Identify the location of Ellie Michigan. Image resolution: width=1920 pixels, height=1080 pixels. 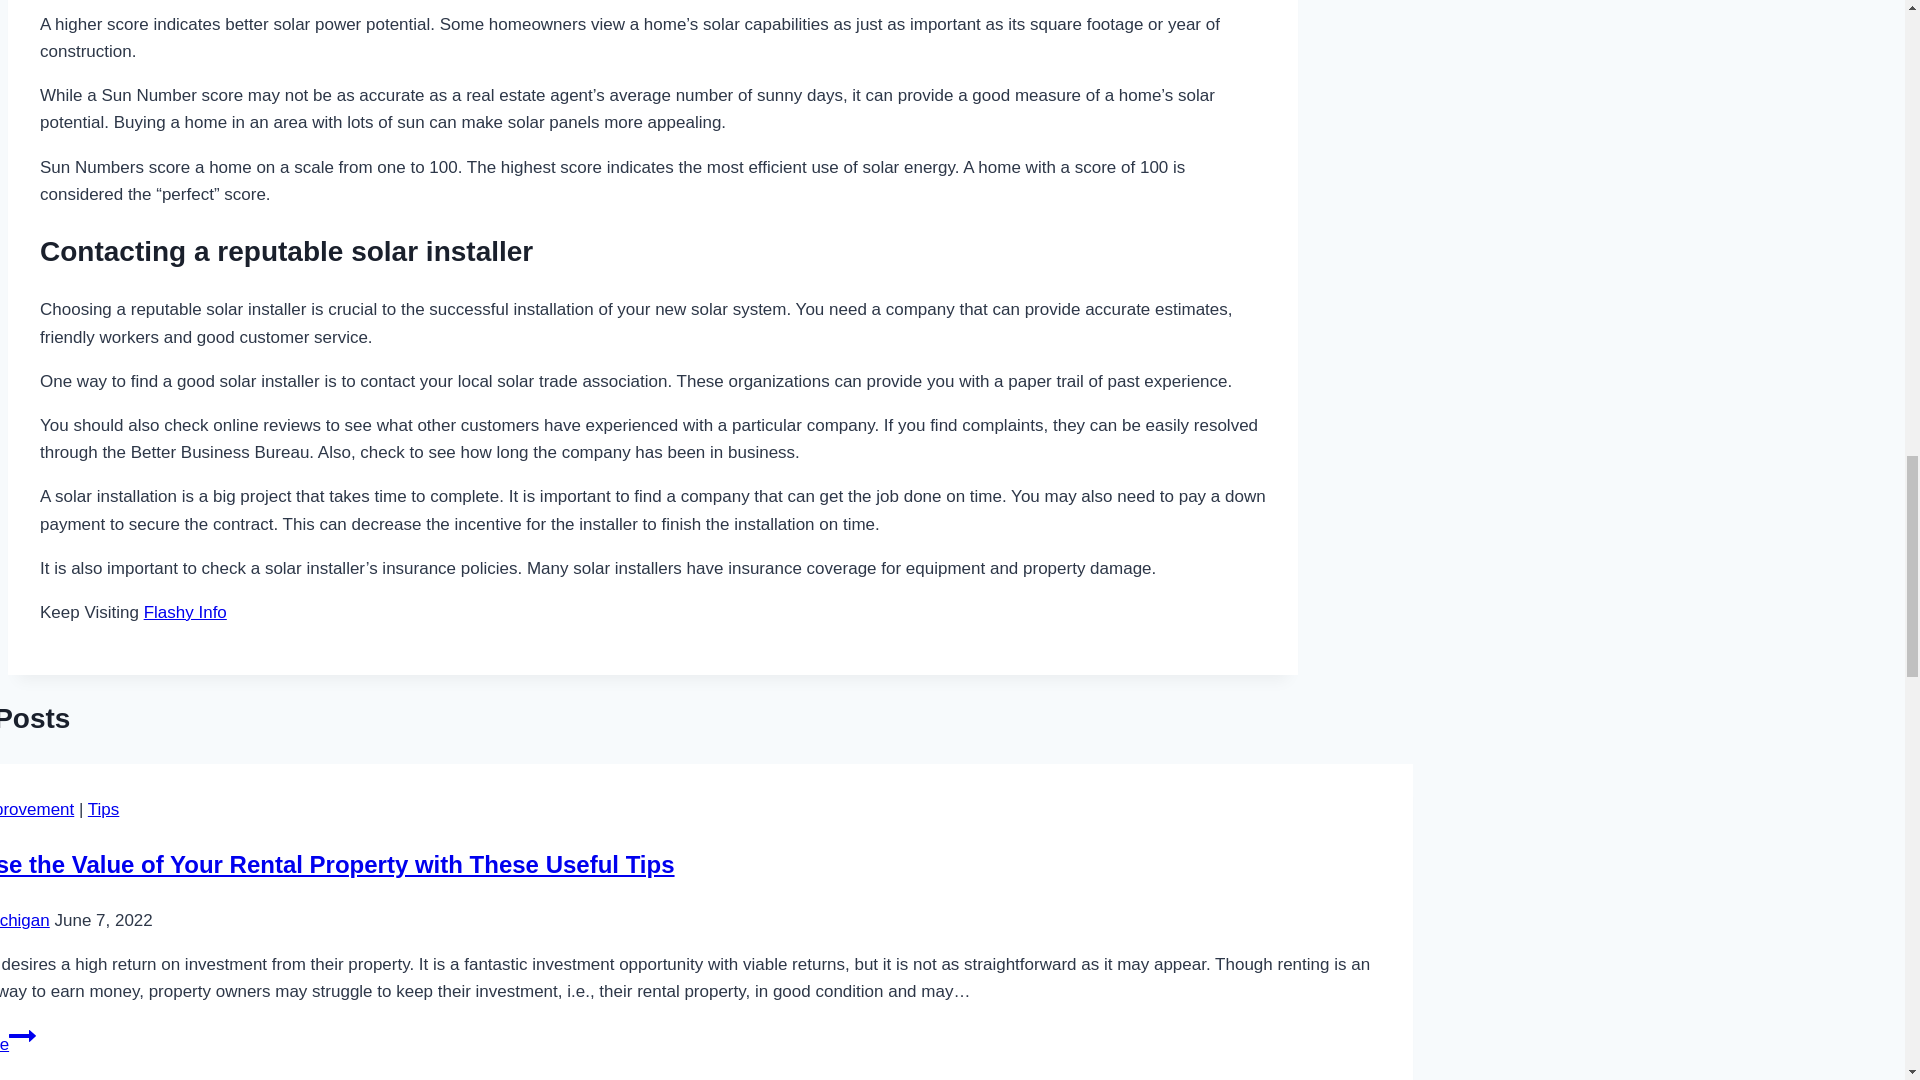
(24, 920).